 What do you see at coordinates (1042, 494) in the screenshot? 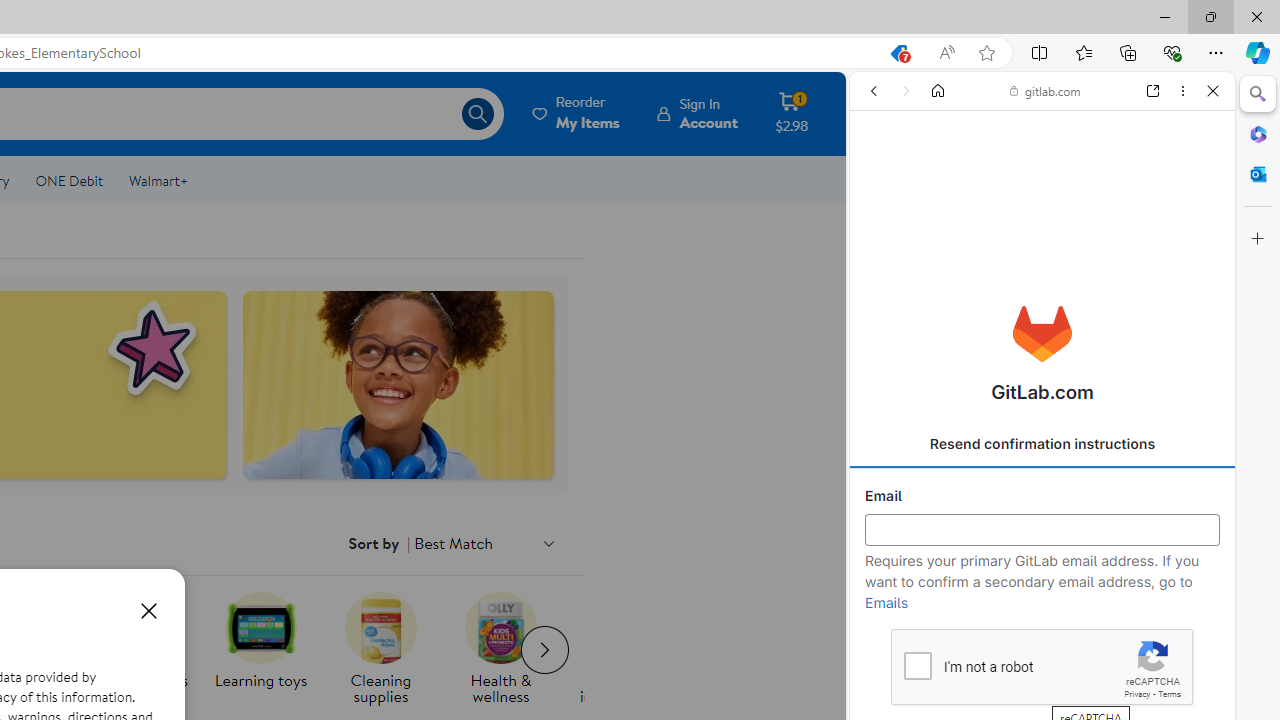
I see `Login` at bounding box center [1042, 494].